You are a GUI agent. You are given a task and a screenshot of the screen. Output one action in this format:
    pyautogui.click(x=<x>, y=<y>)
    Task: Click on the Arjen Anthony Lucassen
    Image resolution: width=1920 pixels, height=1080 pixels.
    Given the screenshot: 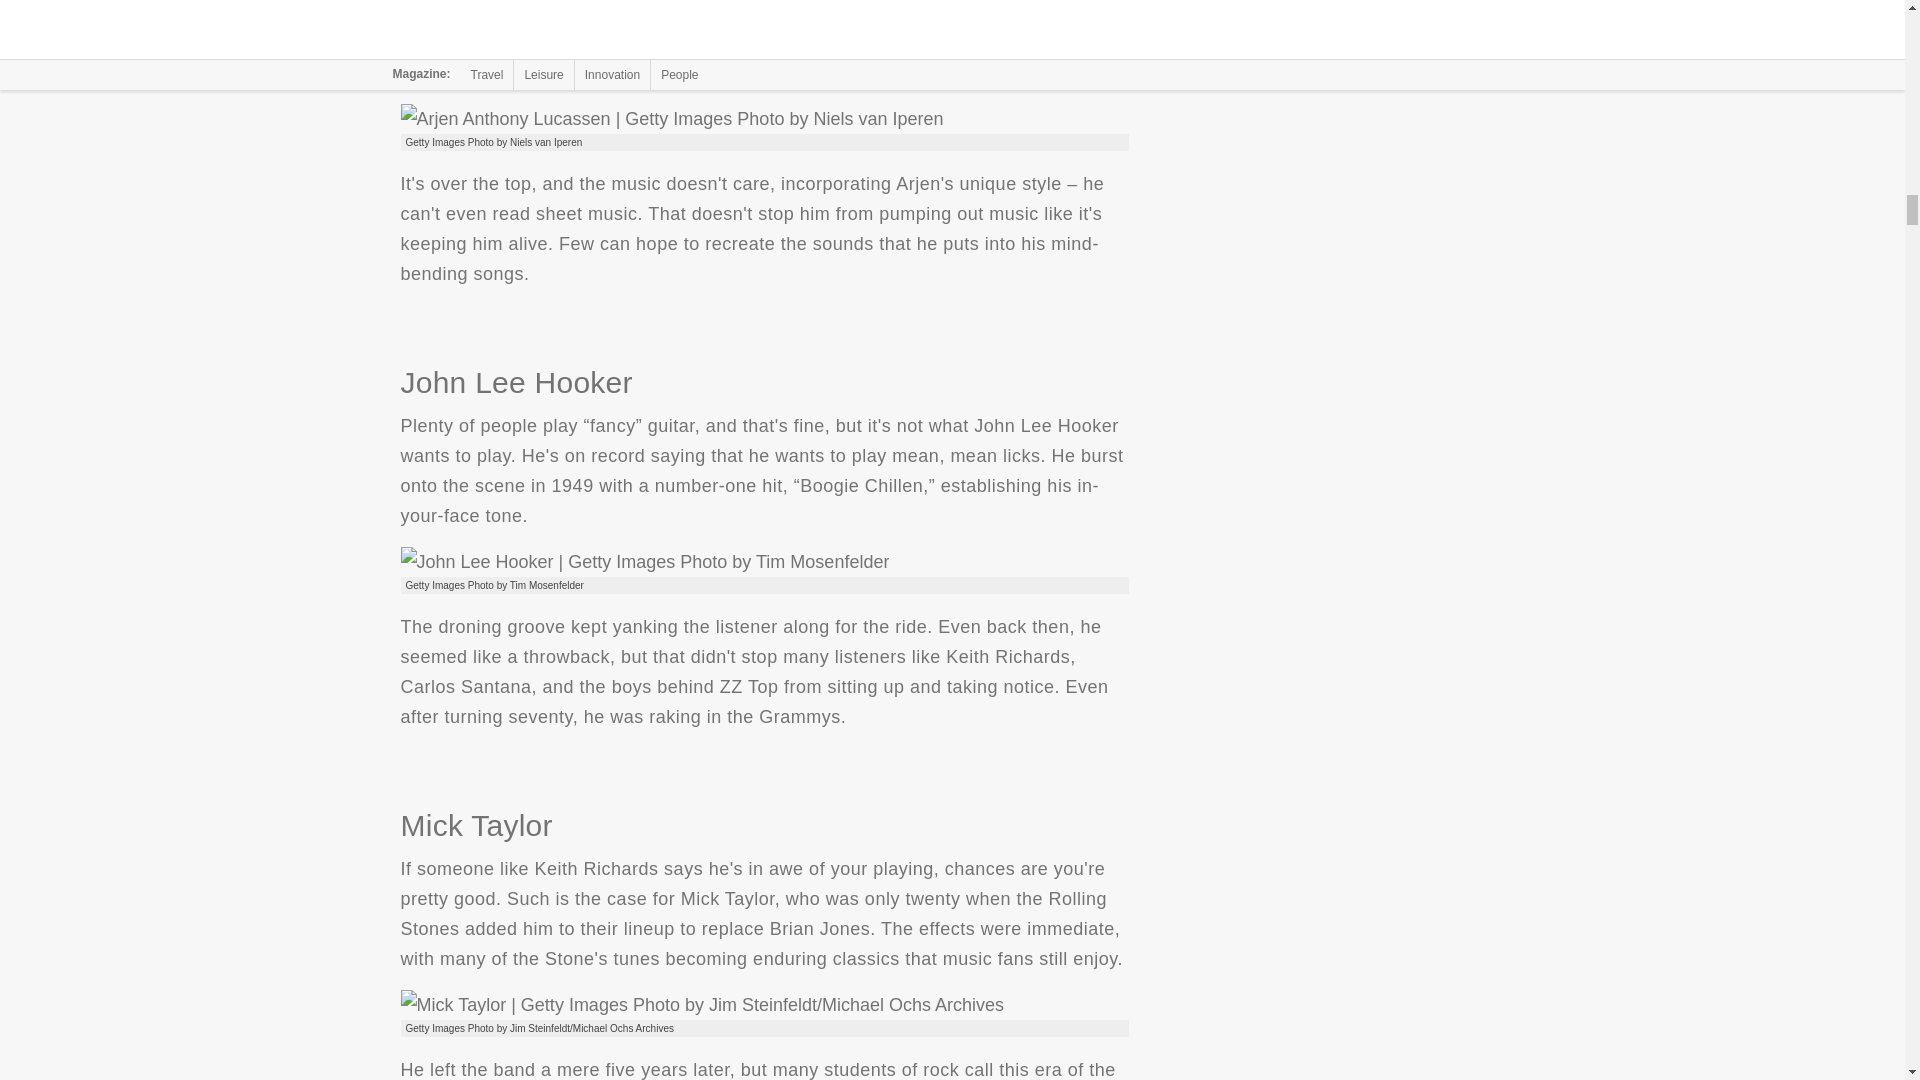 What is the action you would take?
    pyautogui.click(x=670, y=118)
    